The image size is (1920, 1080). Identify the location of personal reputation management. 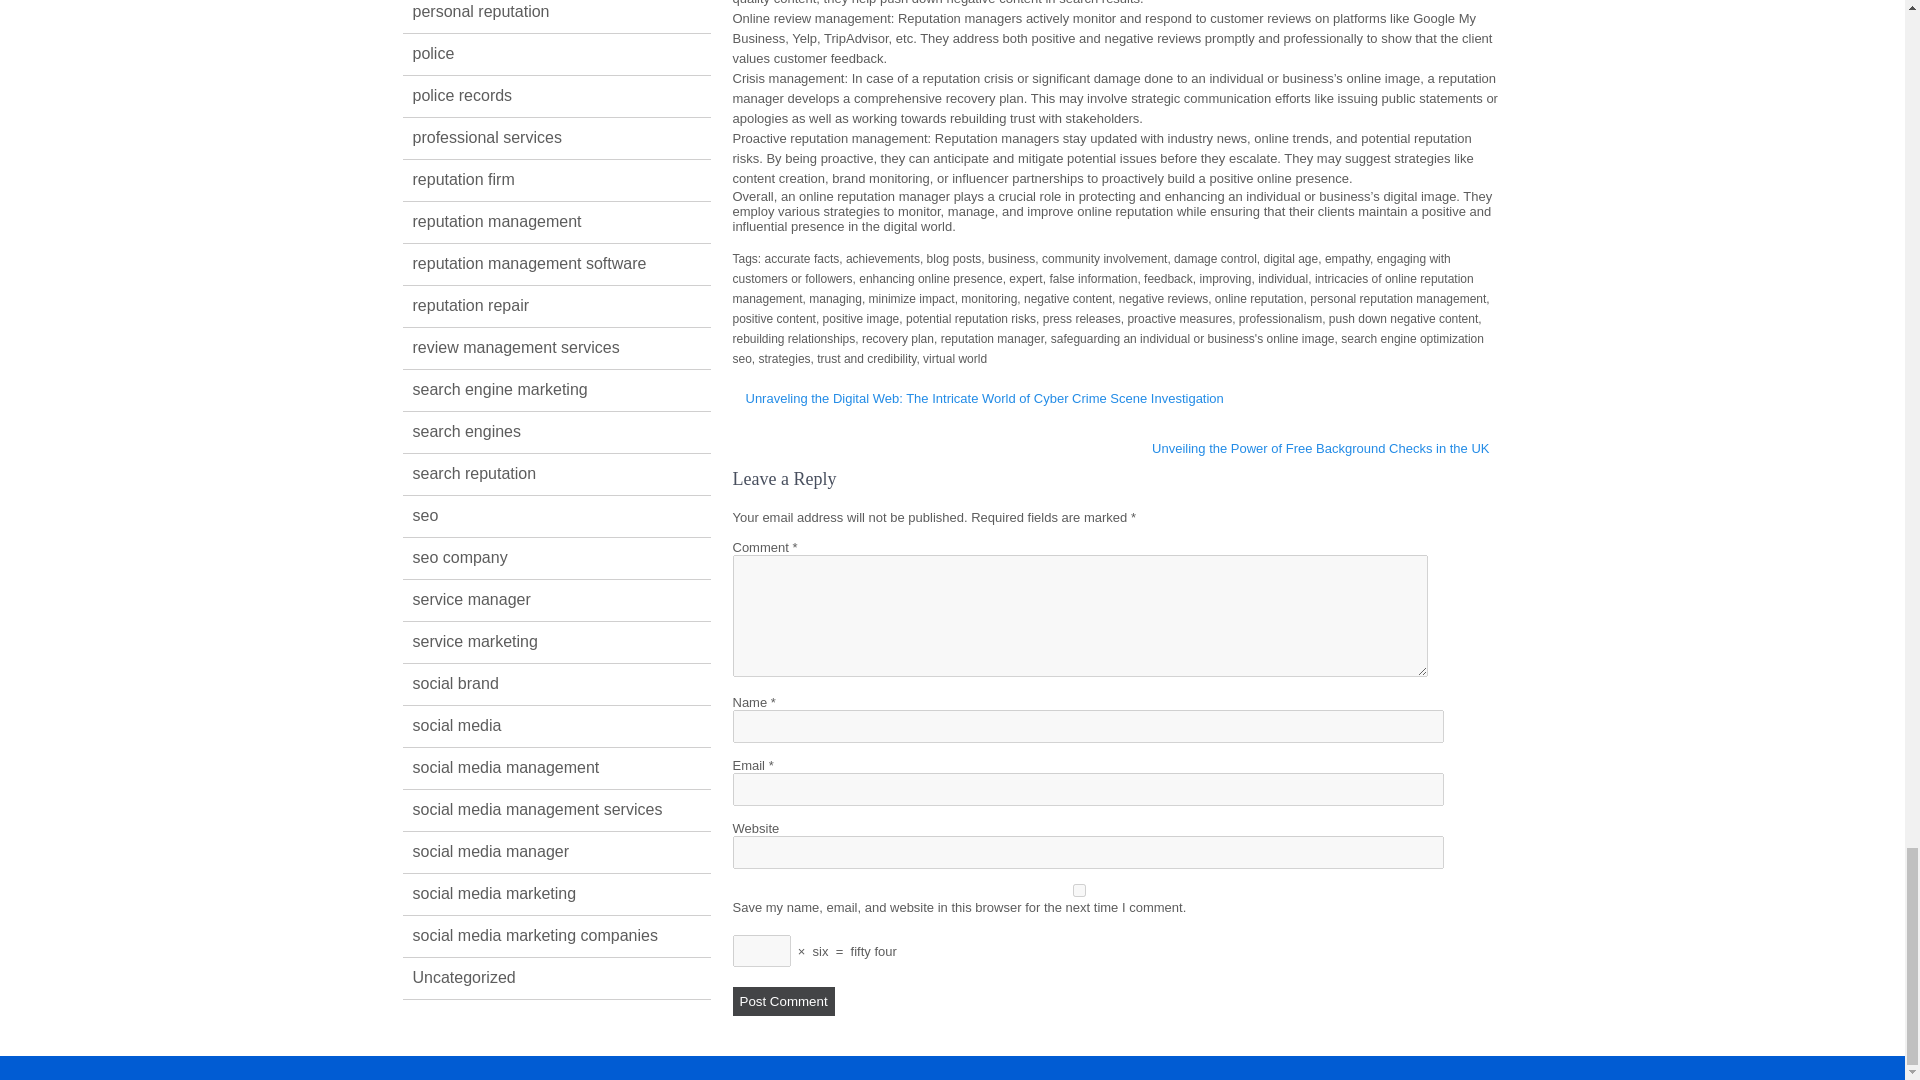
(1398, 298).